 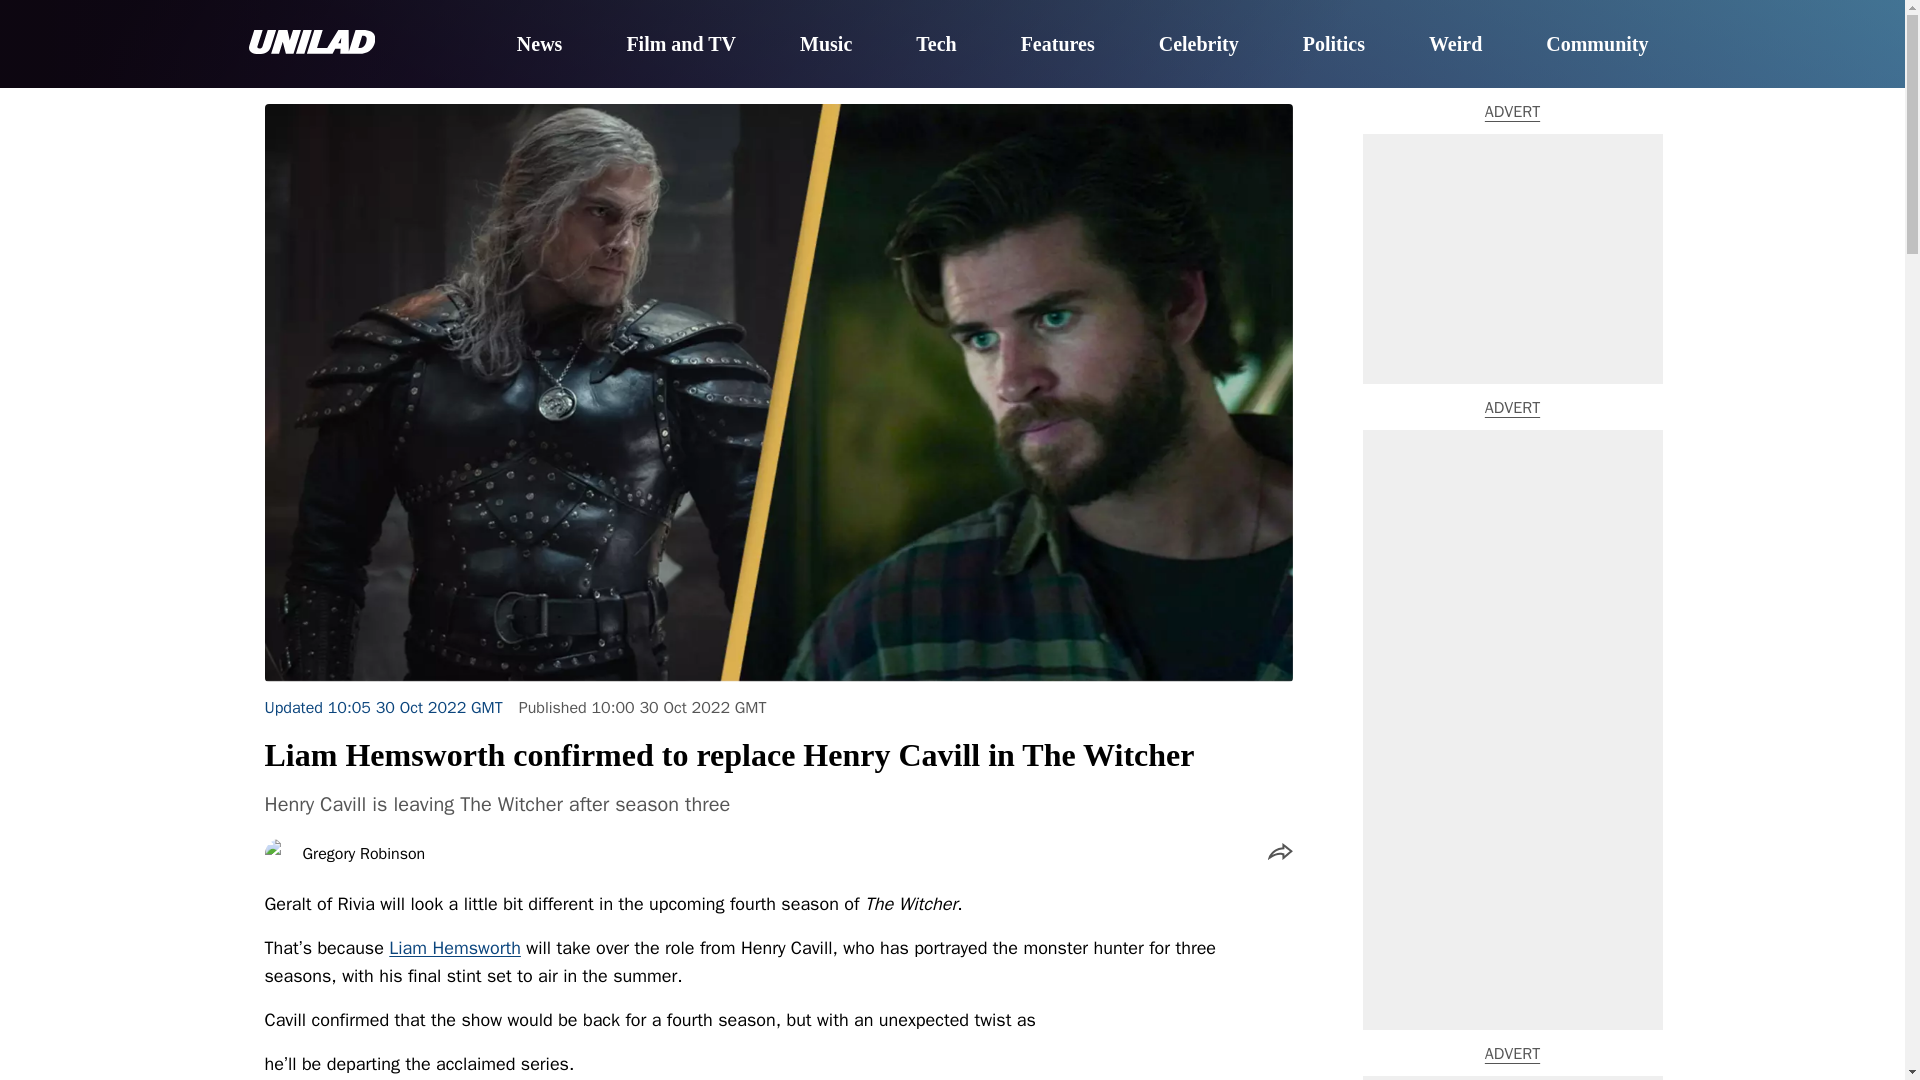 What do you see at coordinates (1596, 45) in the screenshot?
I see `Community` at bounding box center [1596, 45].